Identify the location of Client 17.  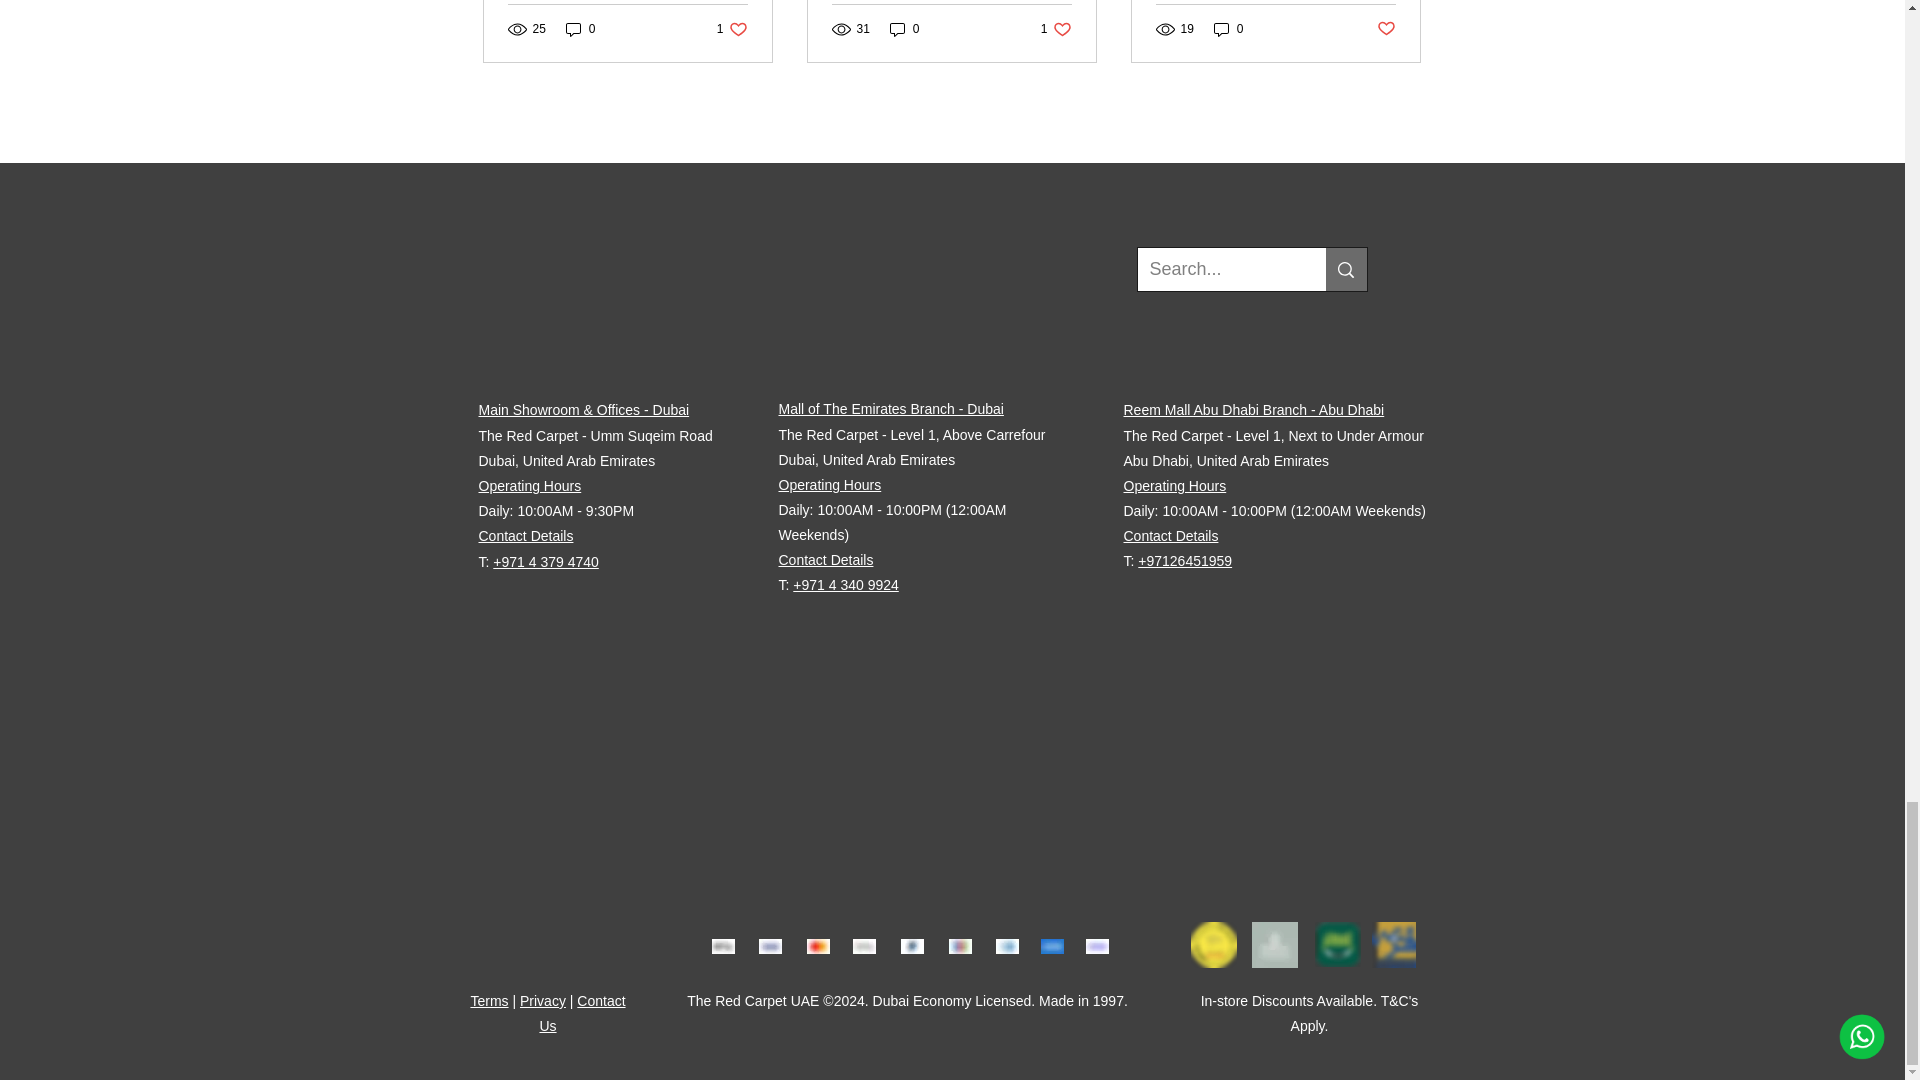
(724, 946).